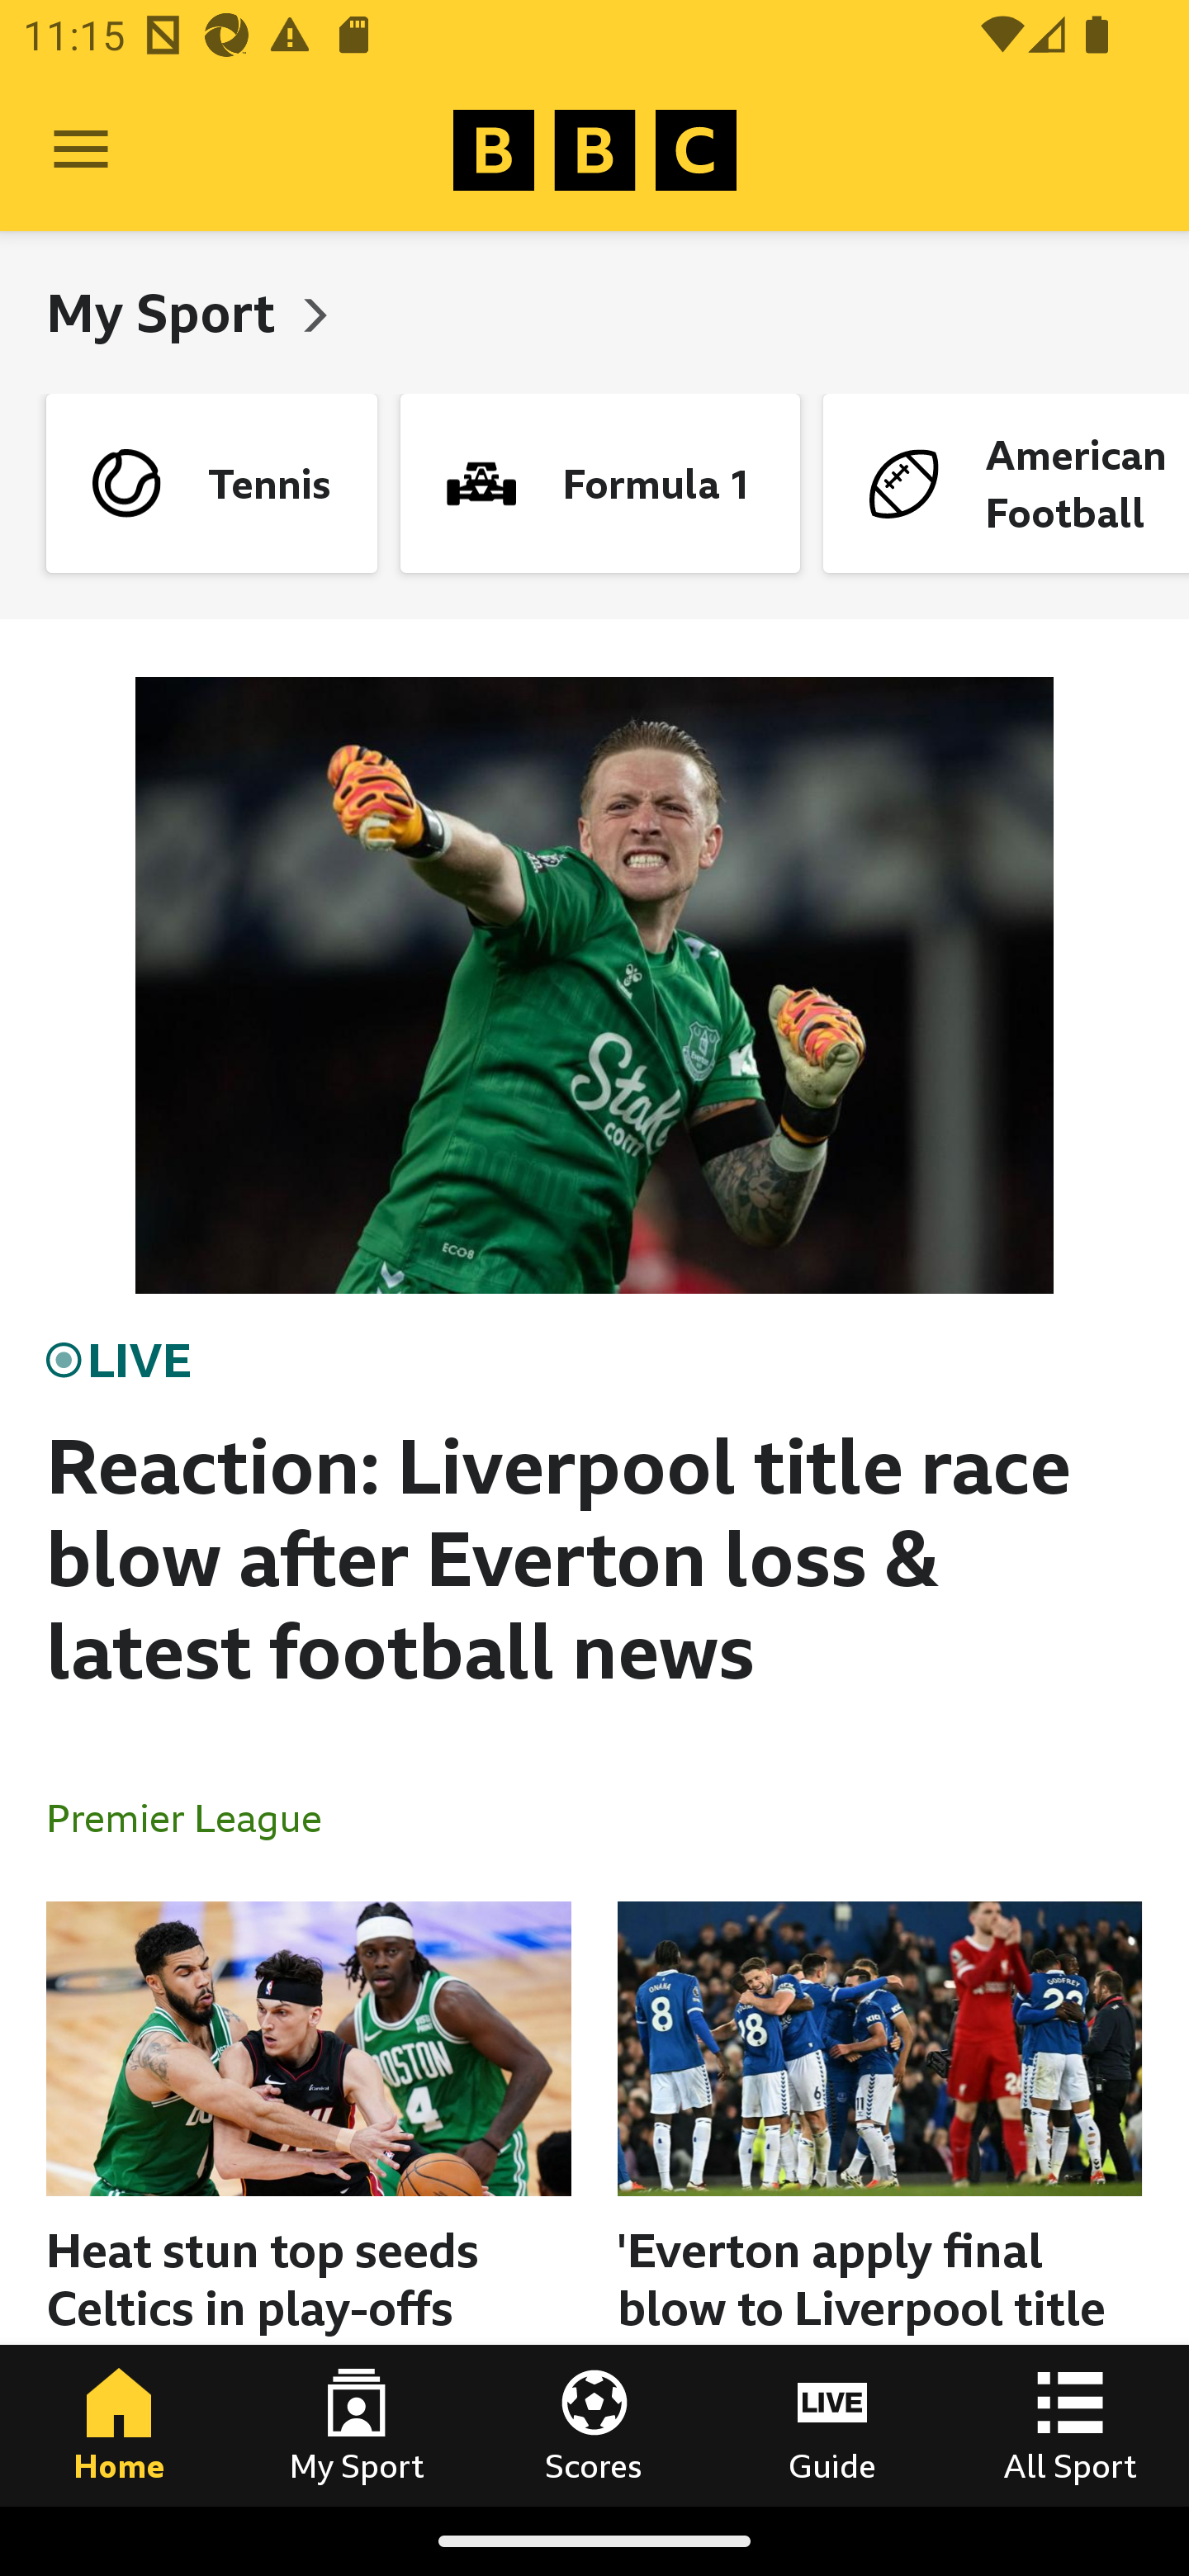  What do you see at coordinates (832, 2425) in the screenshot?
I see `Guide` at bounding box center [832, 2425].